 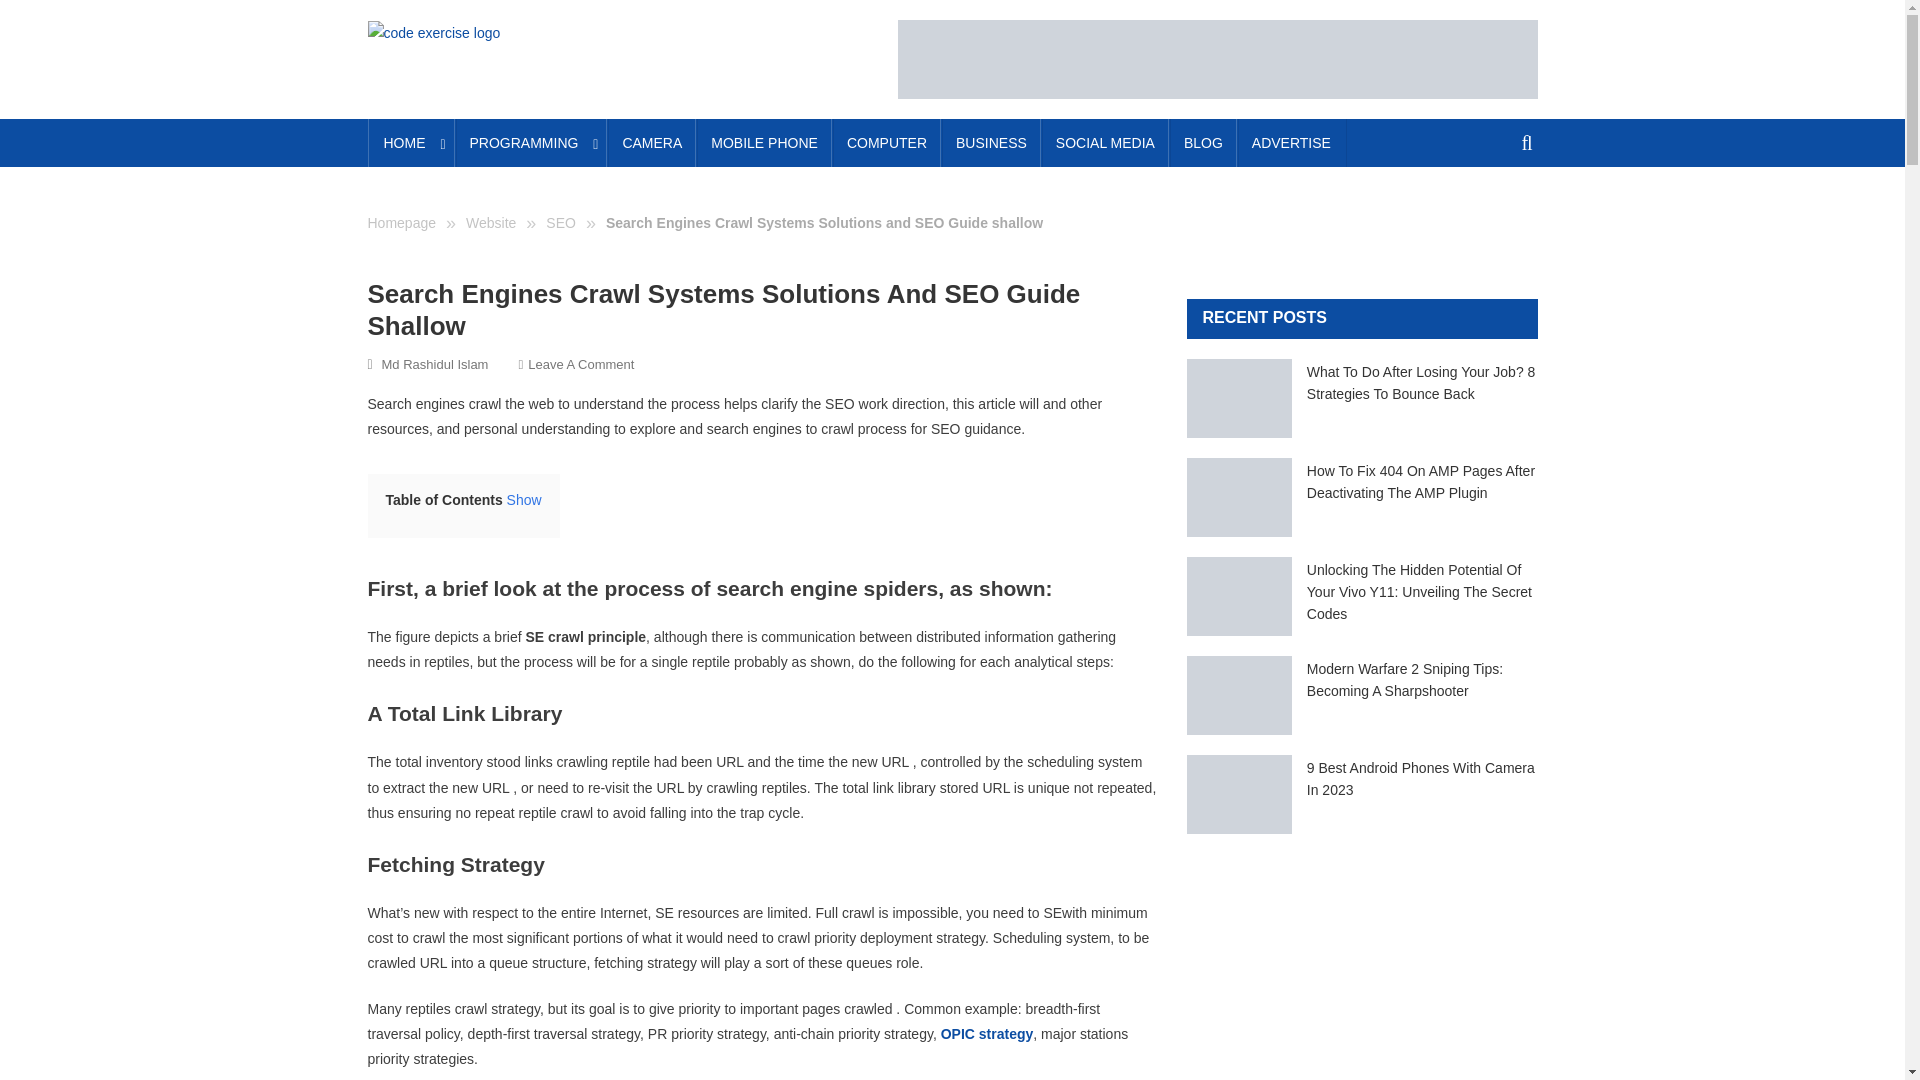 I want to click on PROGRAMMING, so click(x=532, y=142).